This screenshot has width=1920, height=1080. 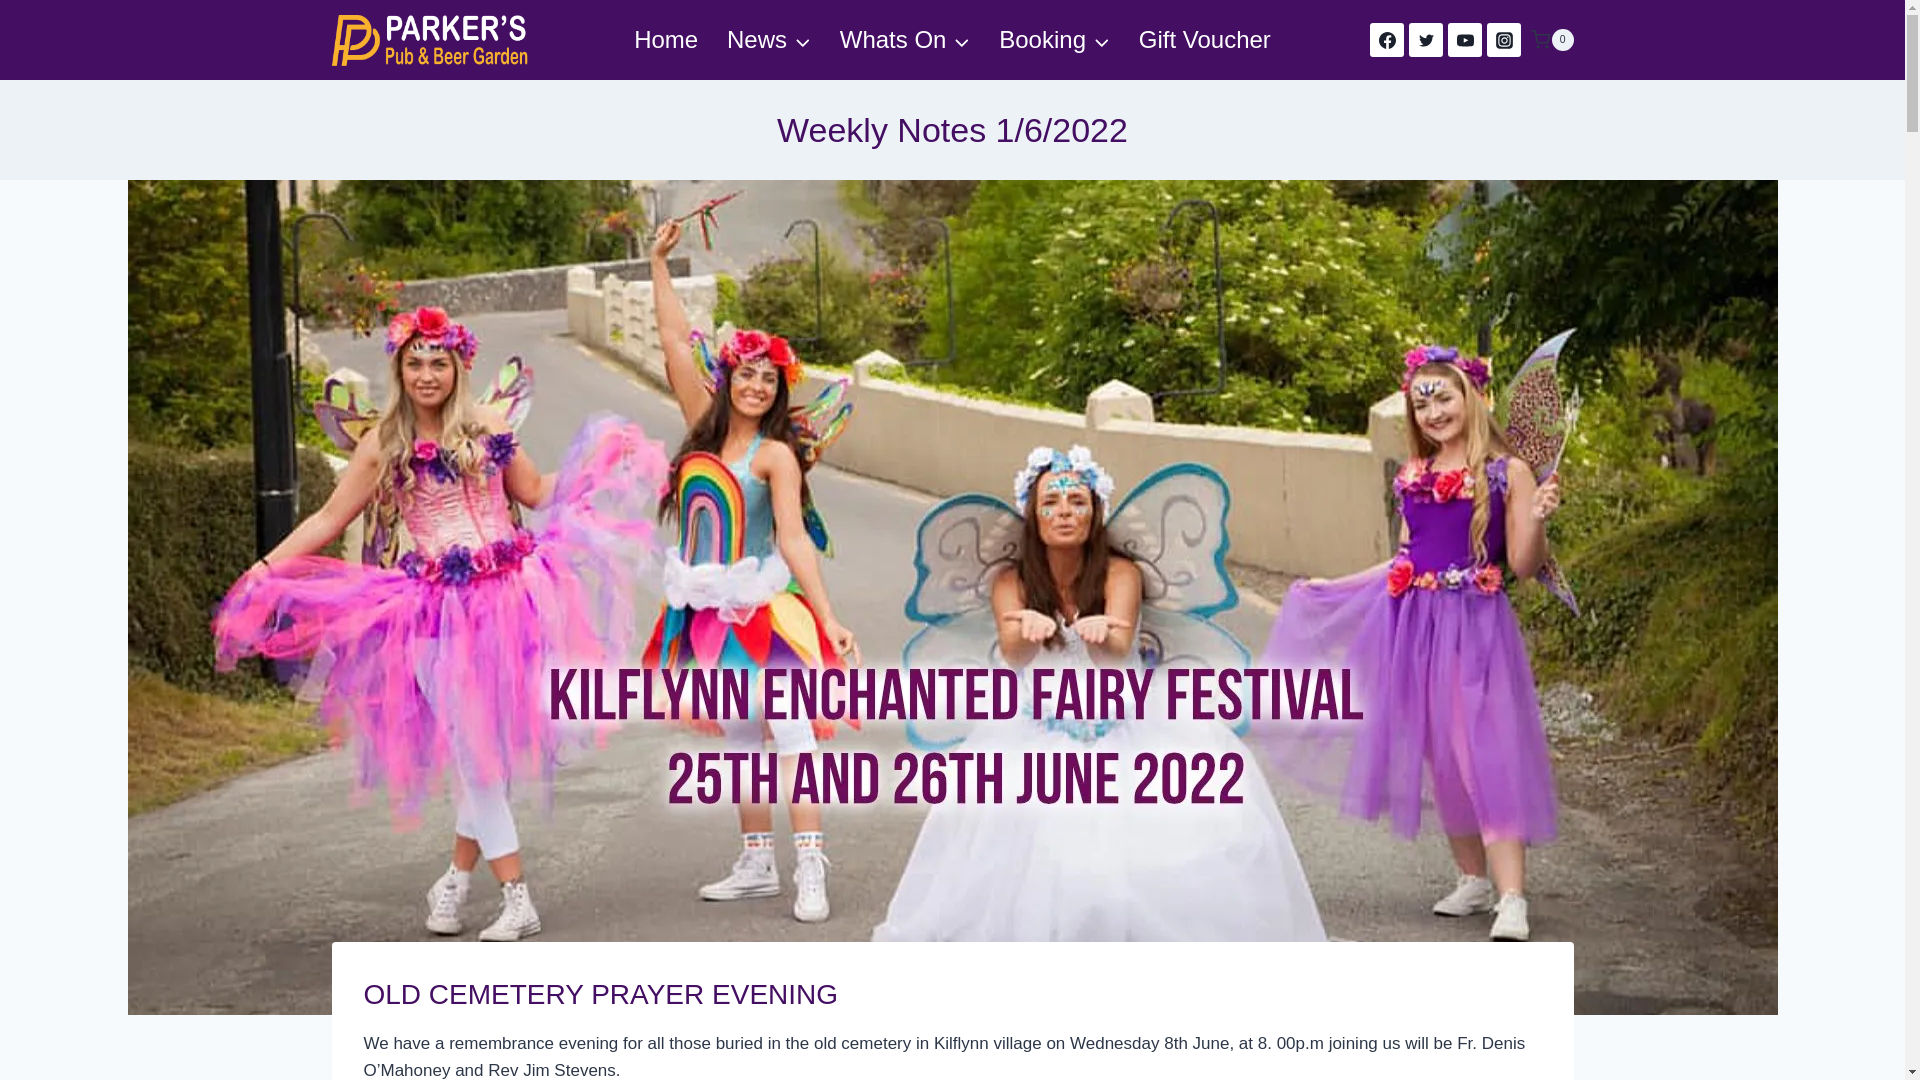 I want to click on Gift Voucher, so click(x=1204, y=40).